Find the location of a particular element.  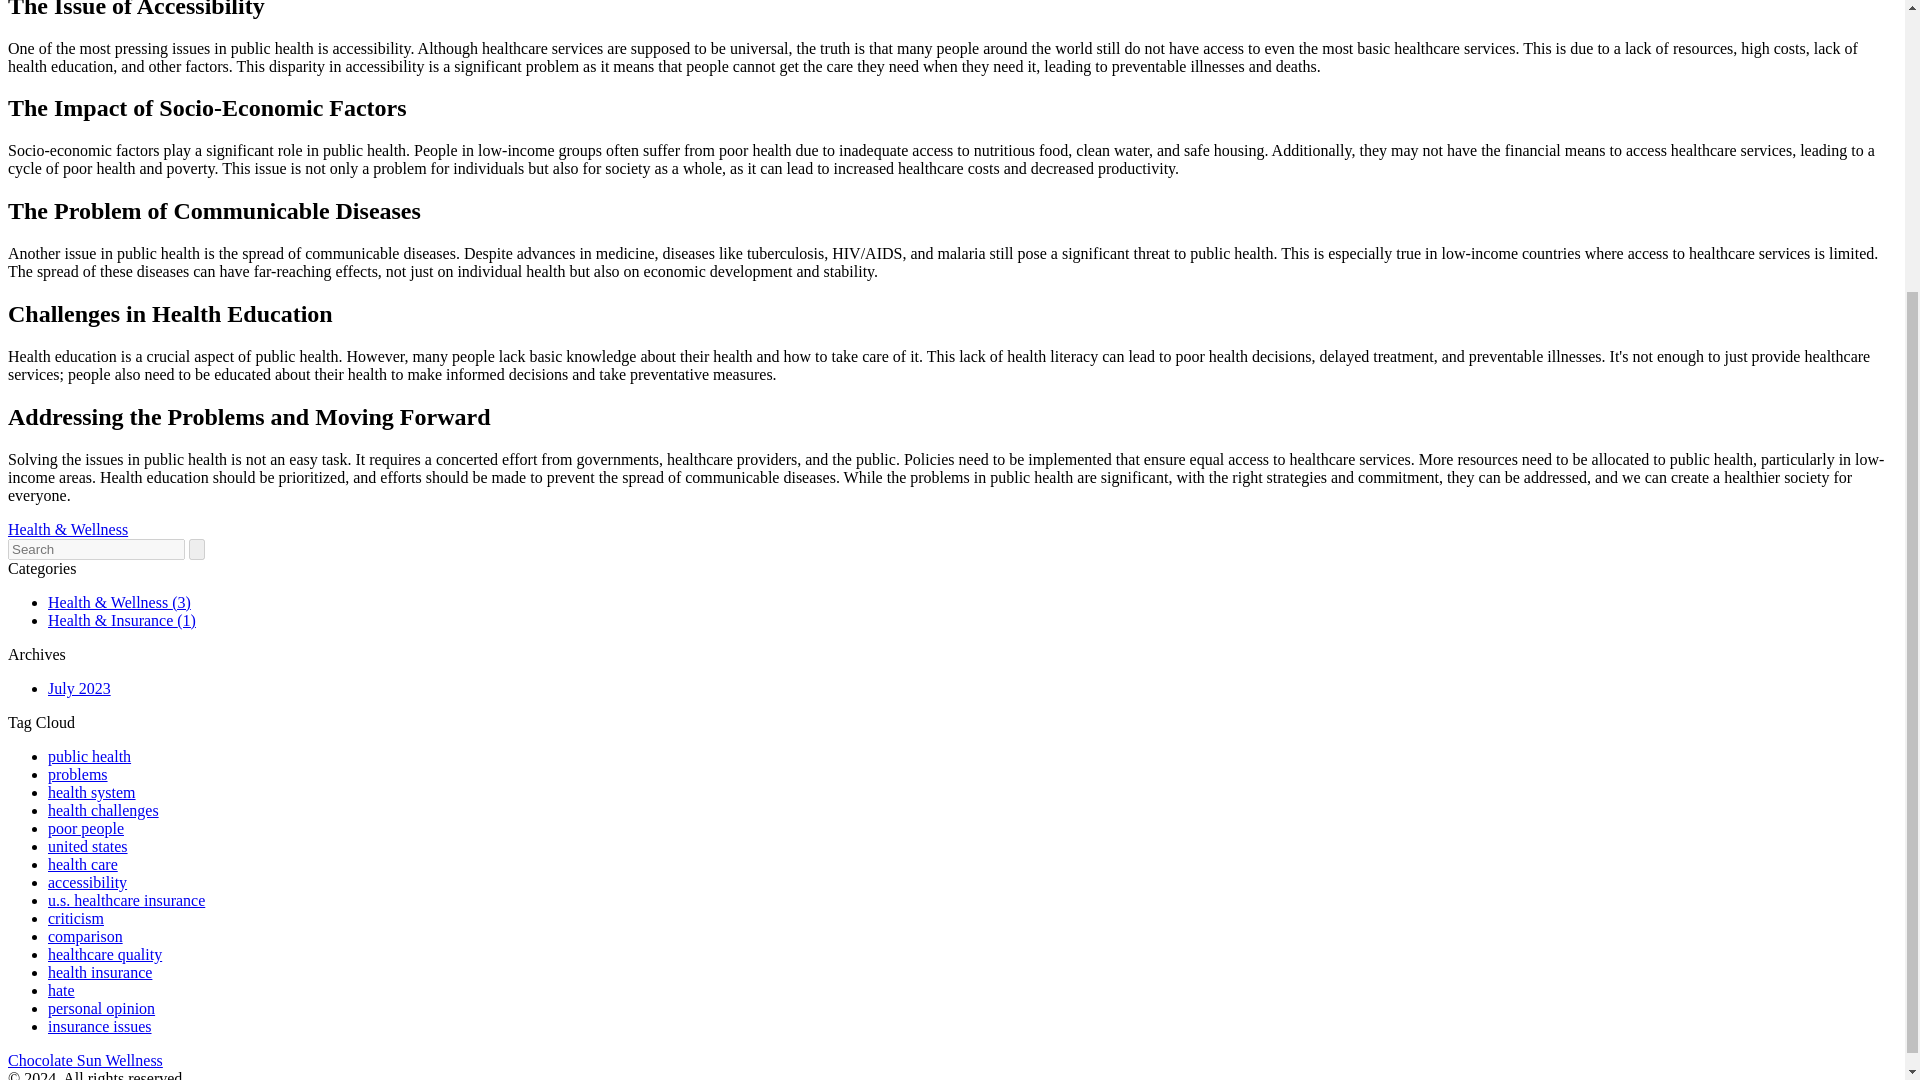

July 2023 is located at coordinates (80, 688).